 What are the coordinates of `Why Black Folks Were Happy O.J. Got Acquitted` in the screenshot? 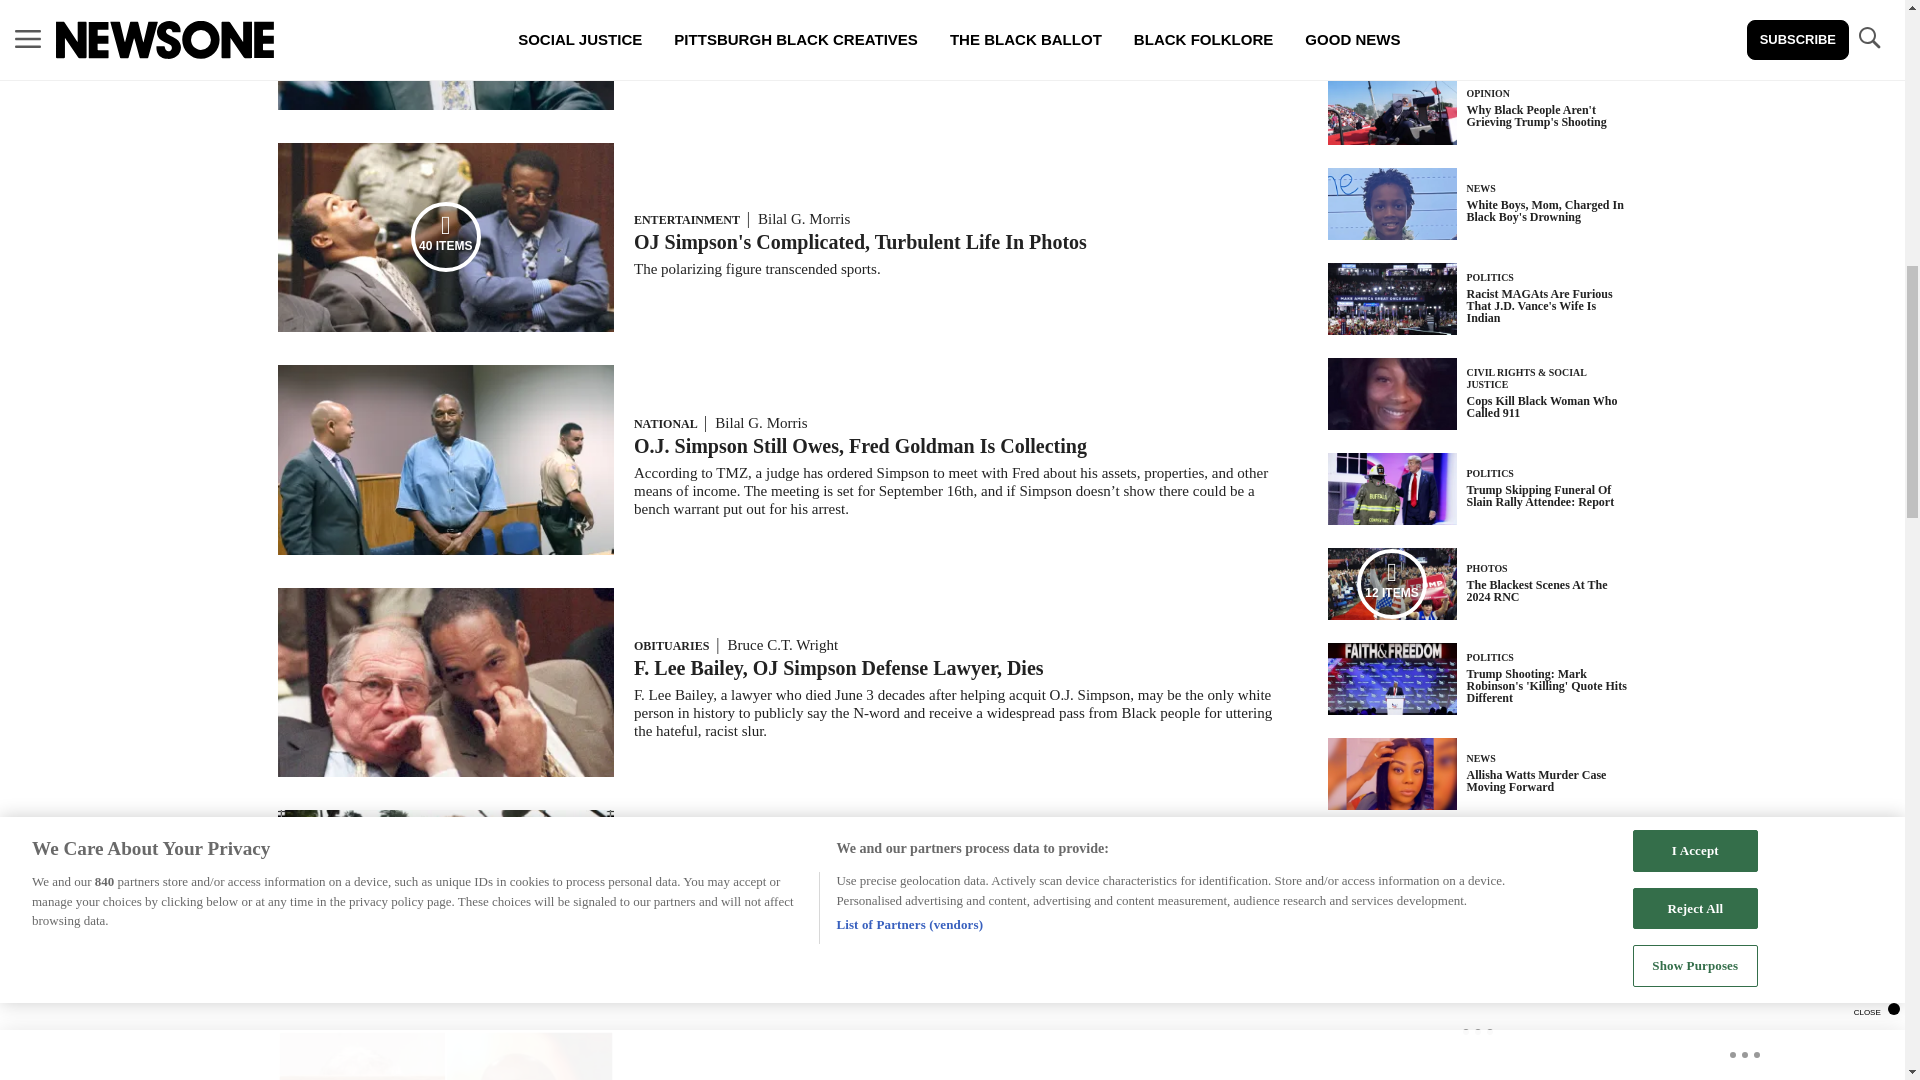 It's located at (846, 18).